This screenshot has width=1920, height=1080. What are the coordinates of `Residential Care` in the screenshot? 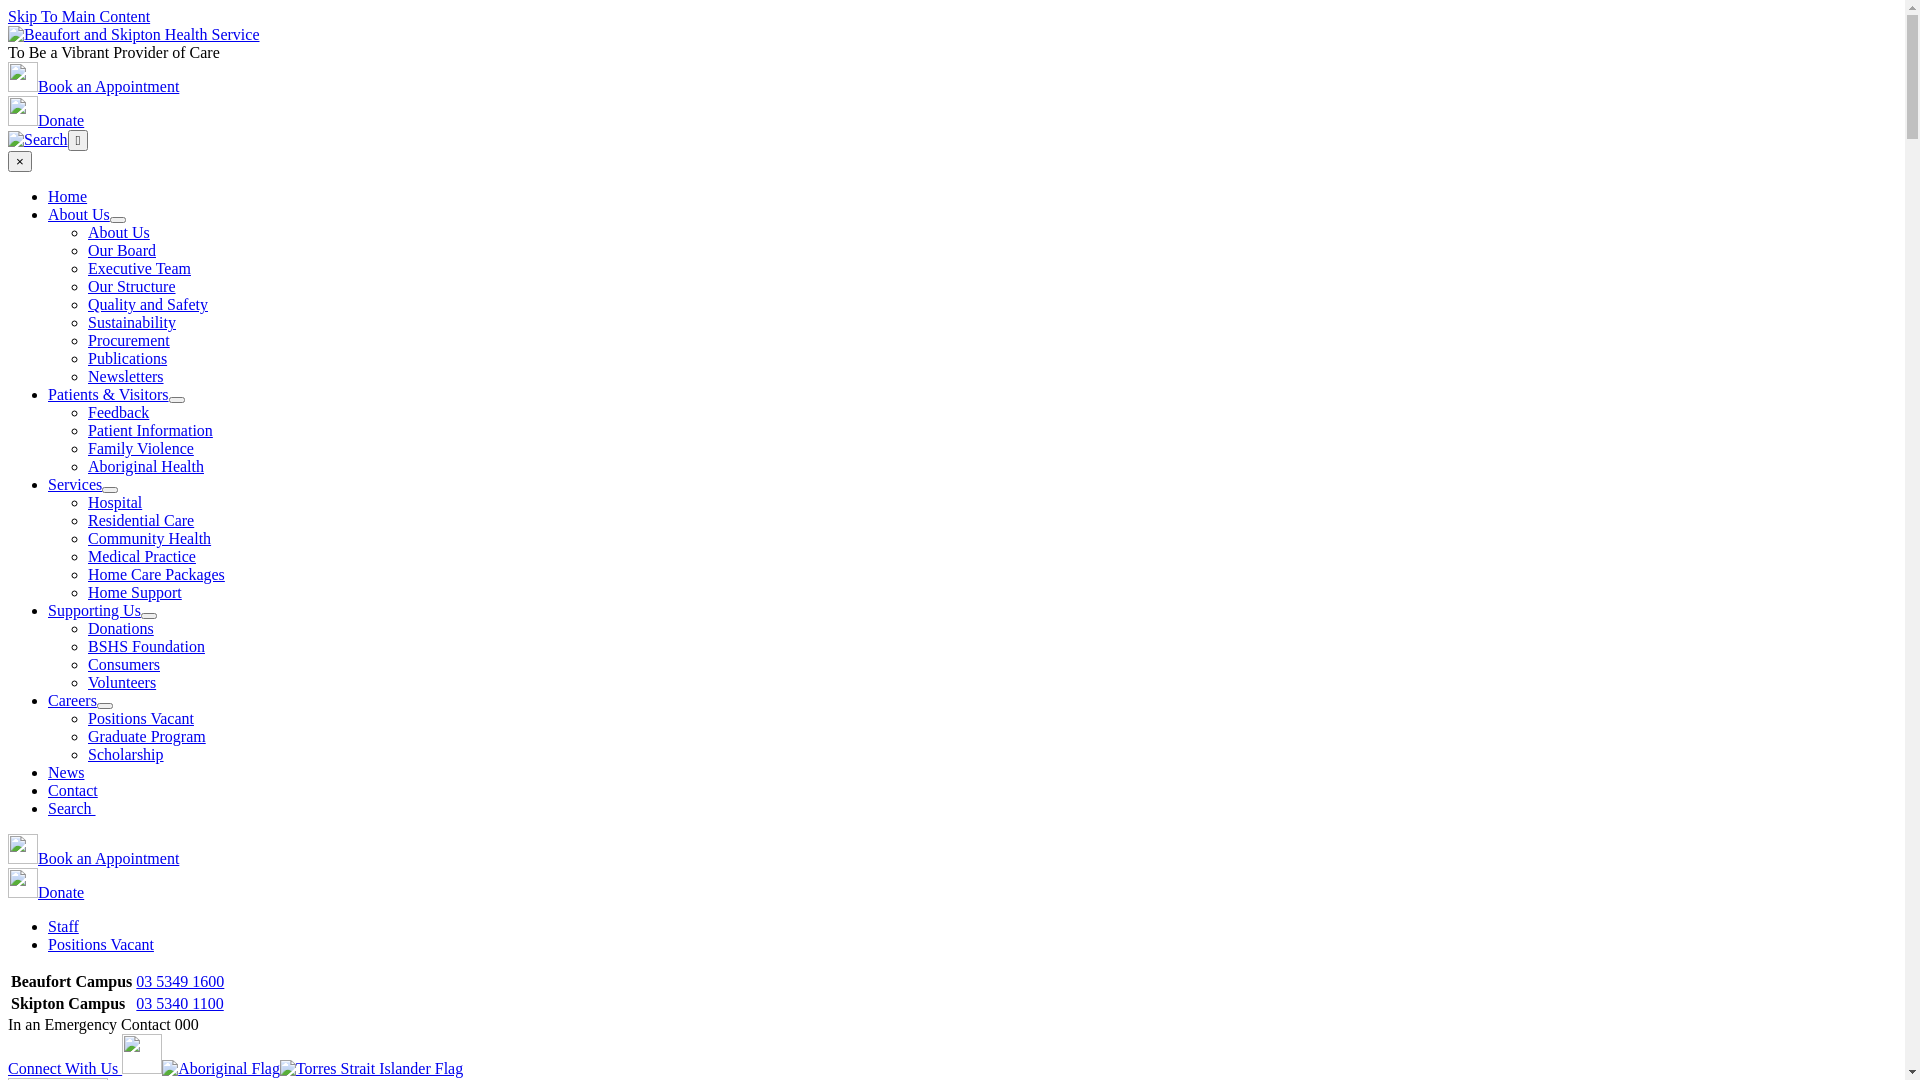 It's located at (141, 520).